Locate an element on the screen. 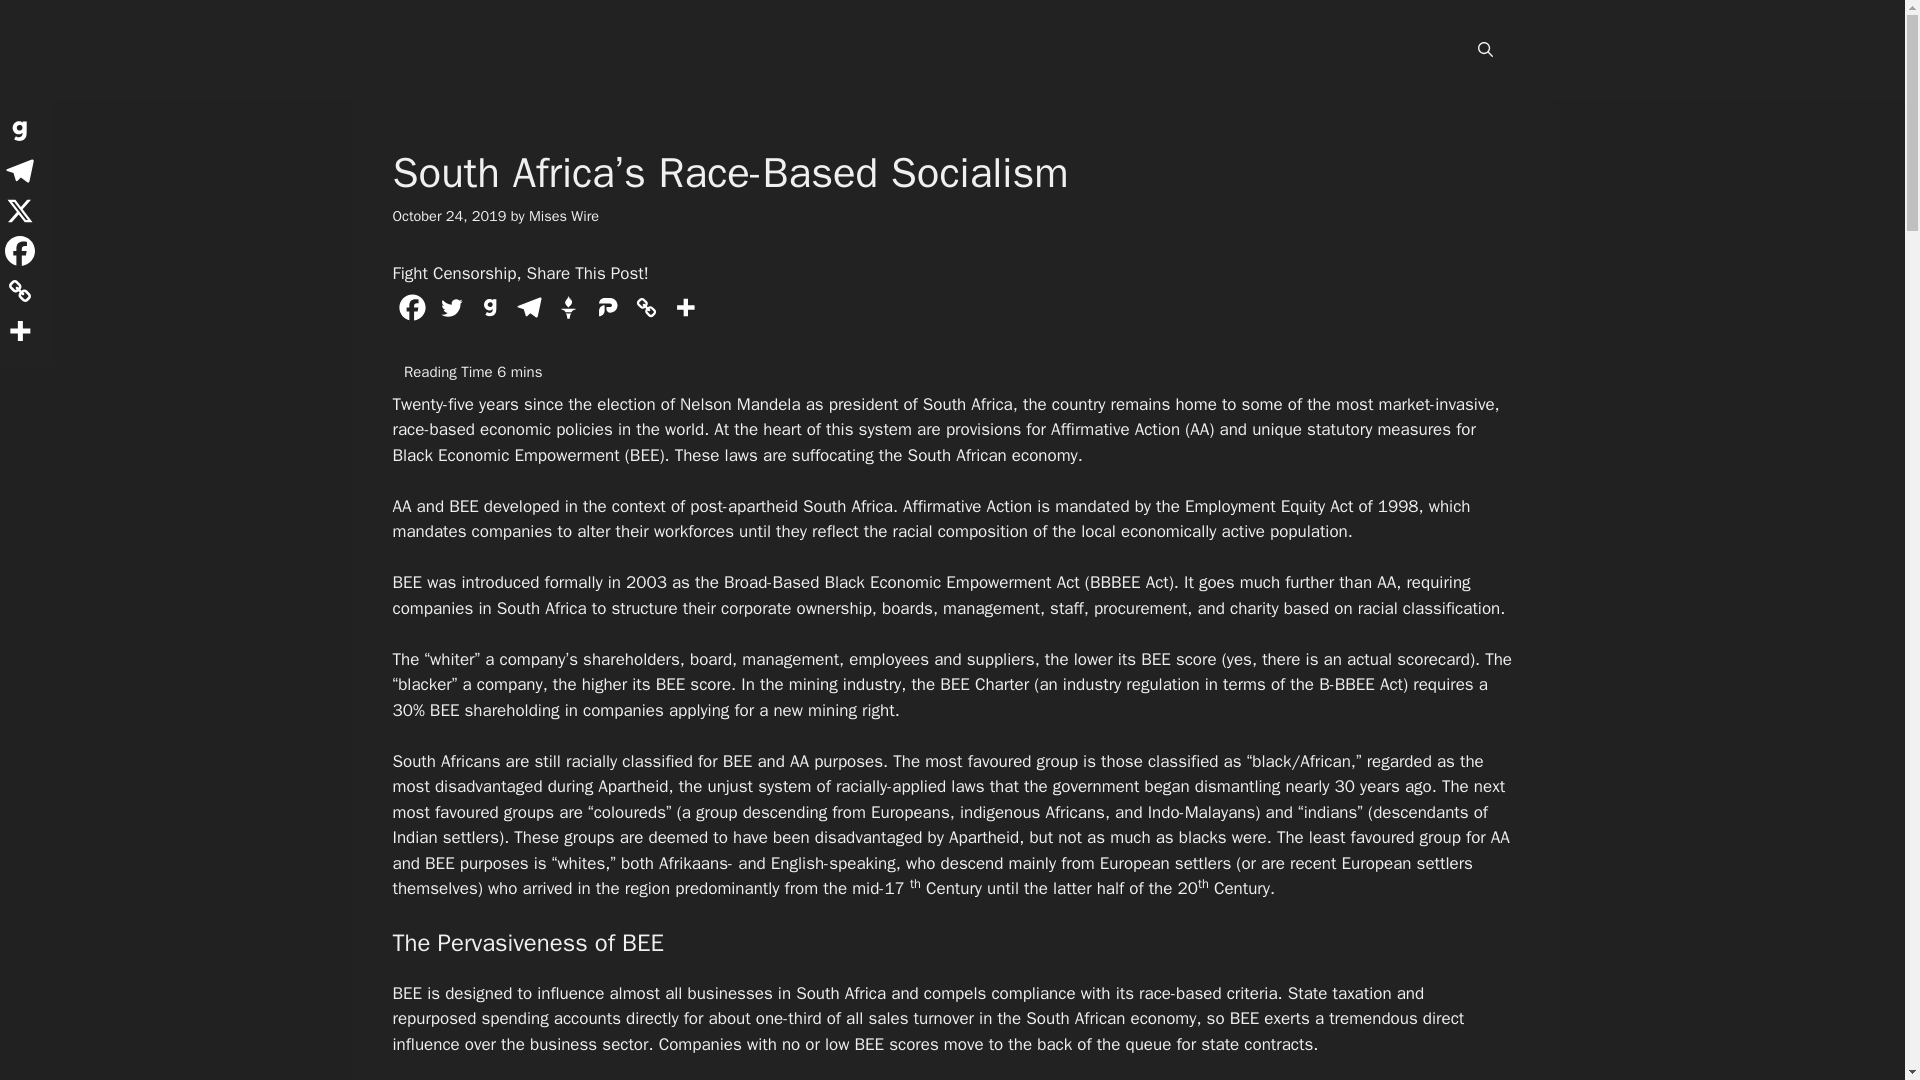 Image resolution: width=1920 pixels, height=1080 pixels. Telegram is located at coordinates (530, 308).